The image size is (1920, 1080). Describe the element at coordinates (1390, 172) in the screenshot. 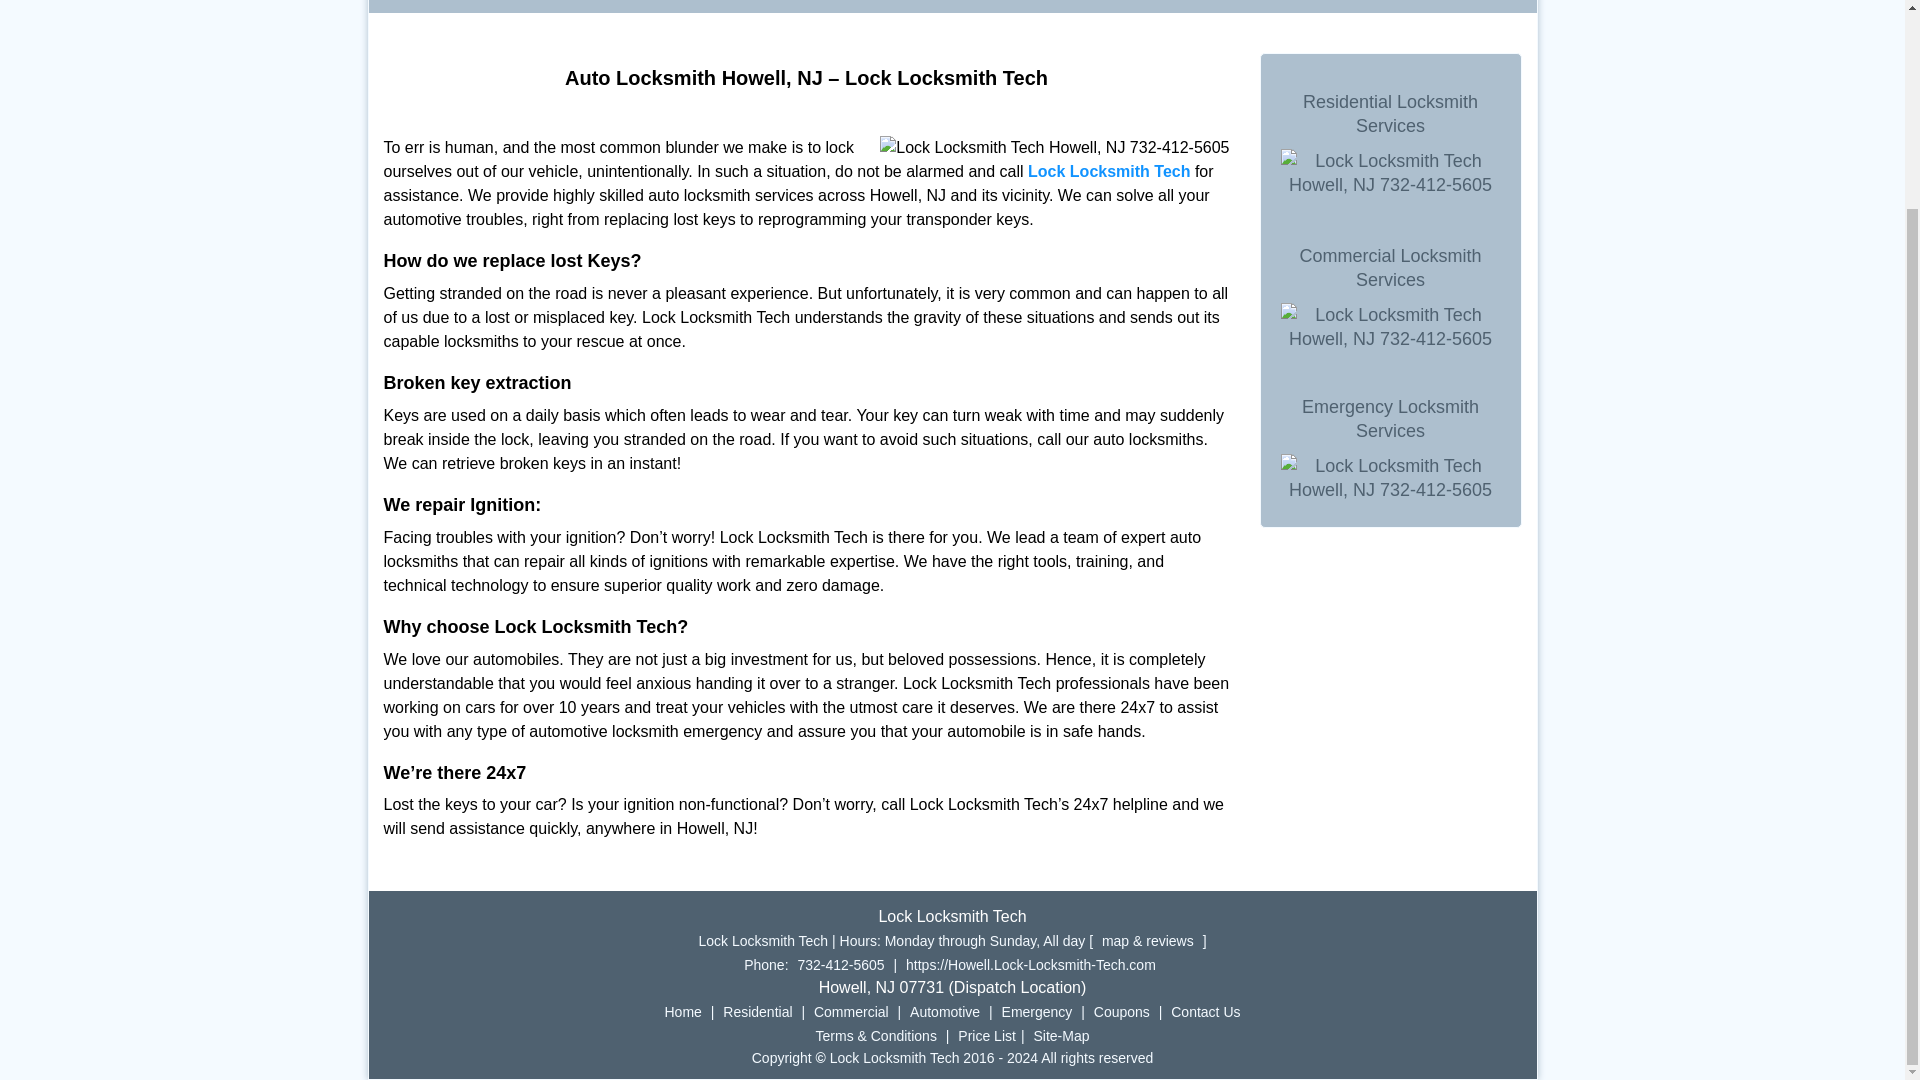

I see `Lock Locksmith Tech Howell, NJ 732-412-5605` at that location.